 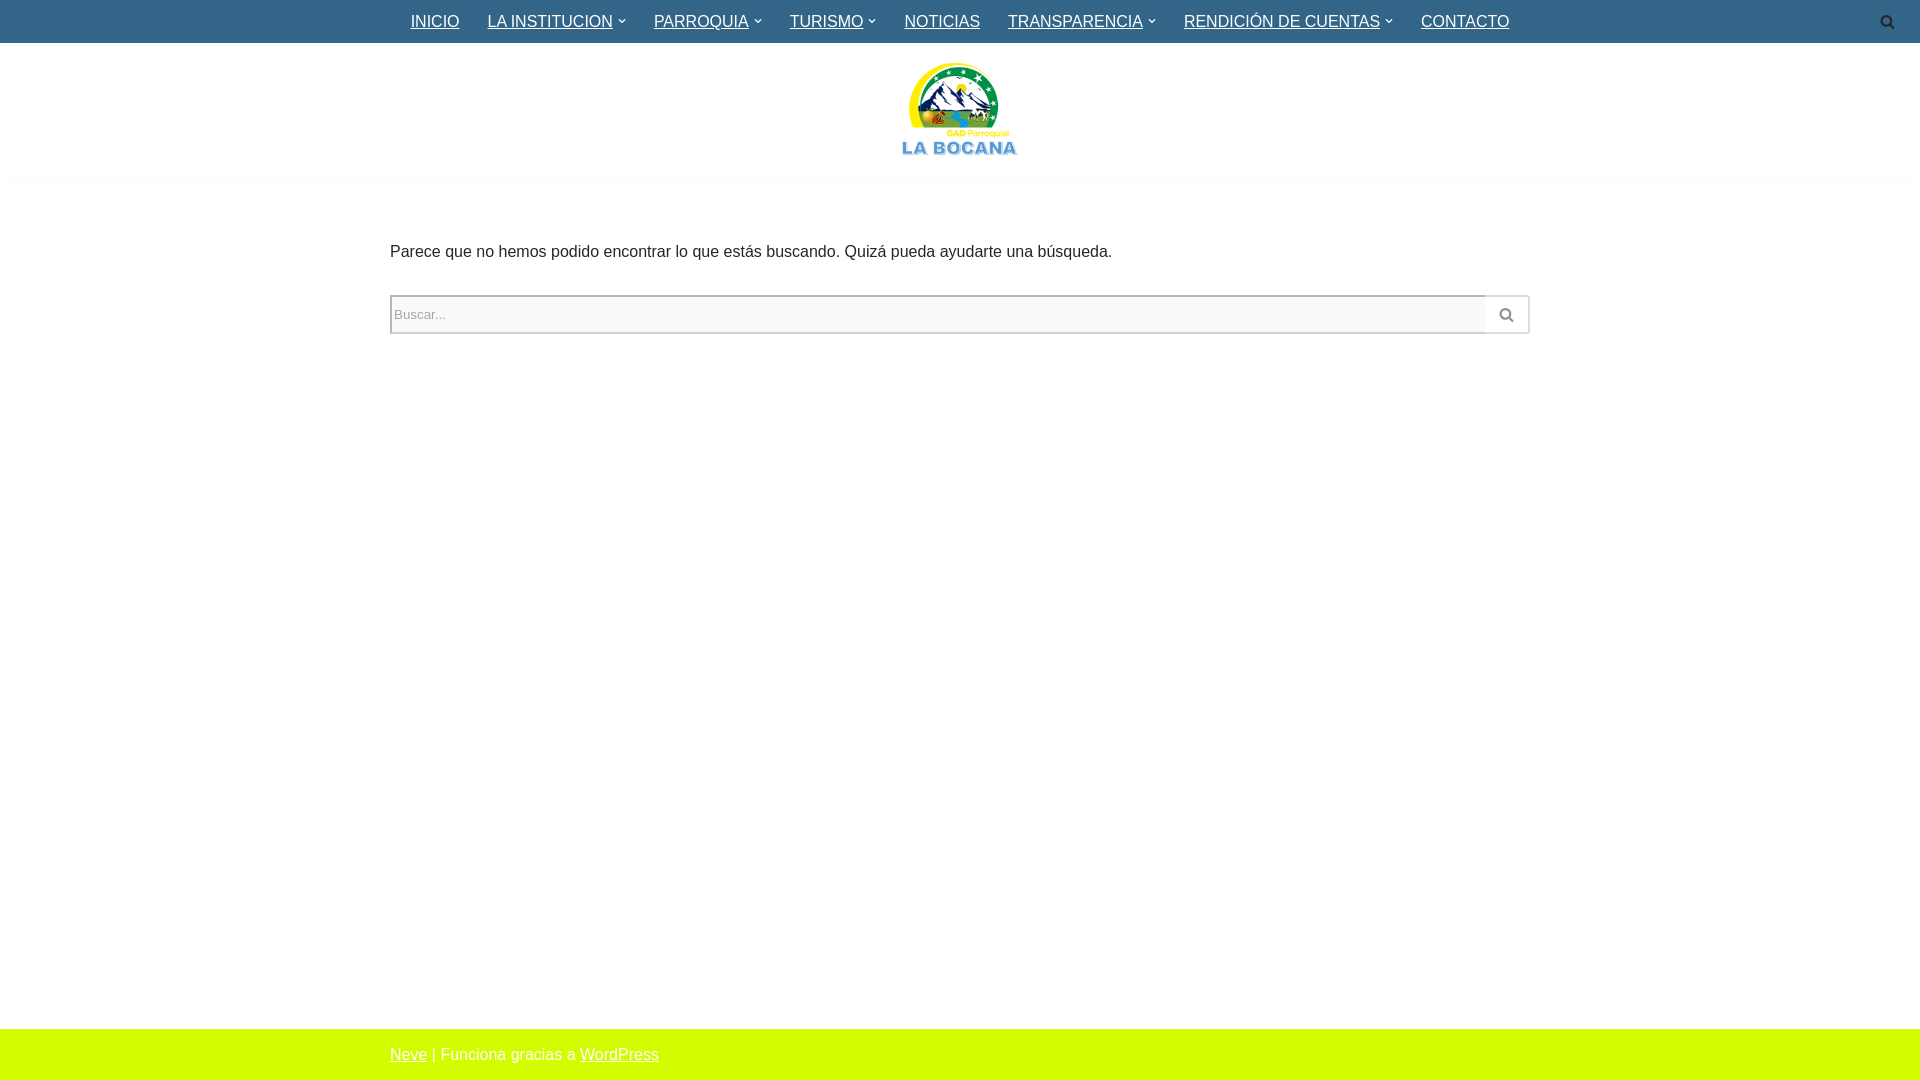 I want to click on TURISMO, so click(x=826, y=20).